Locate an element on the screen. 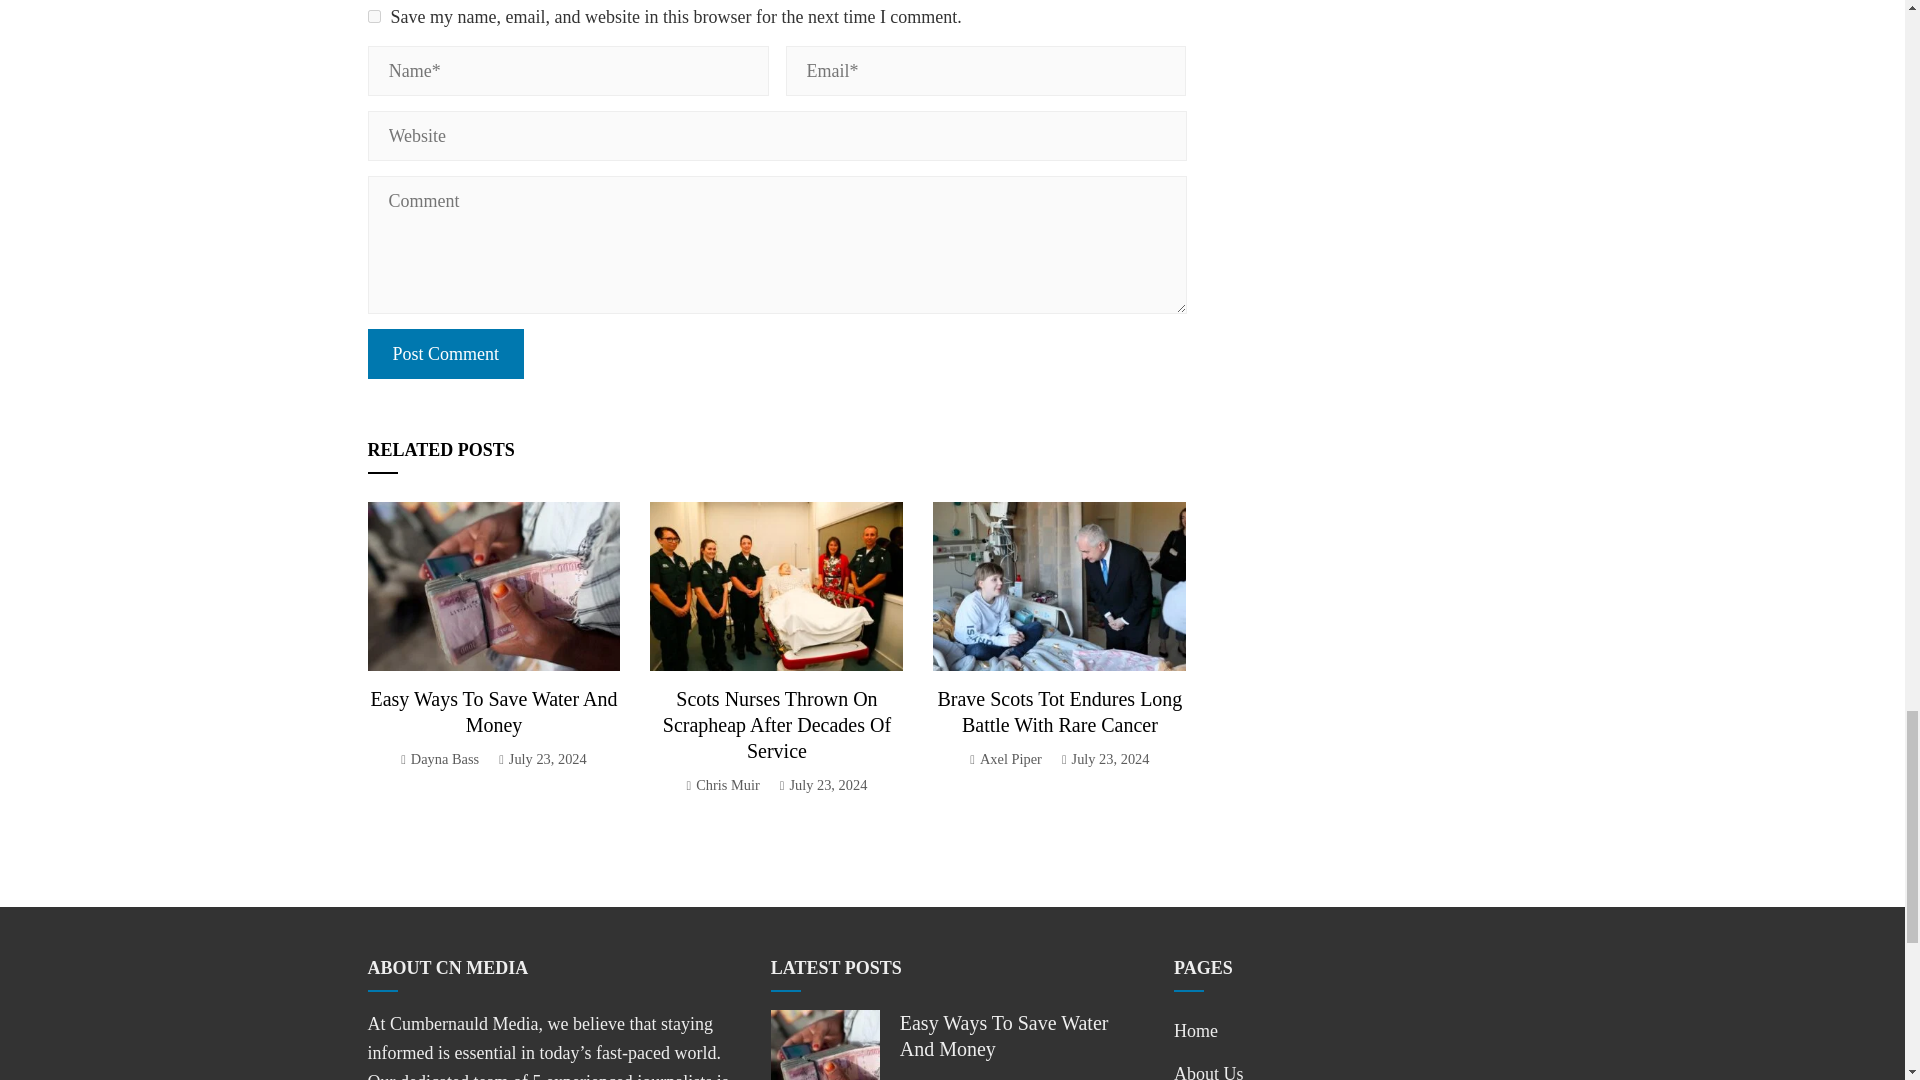  Easy Ways To Save Water And Money is located at coordinates (493, 711).